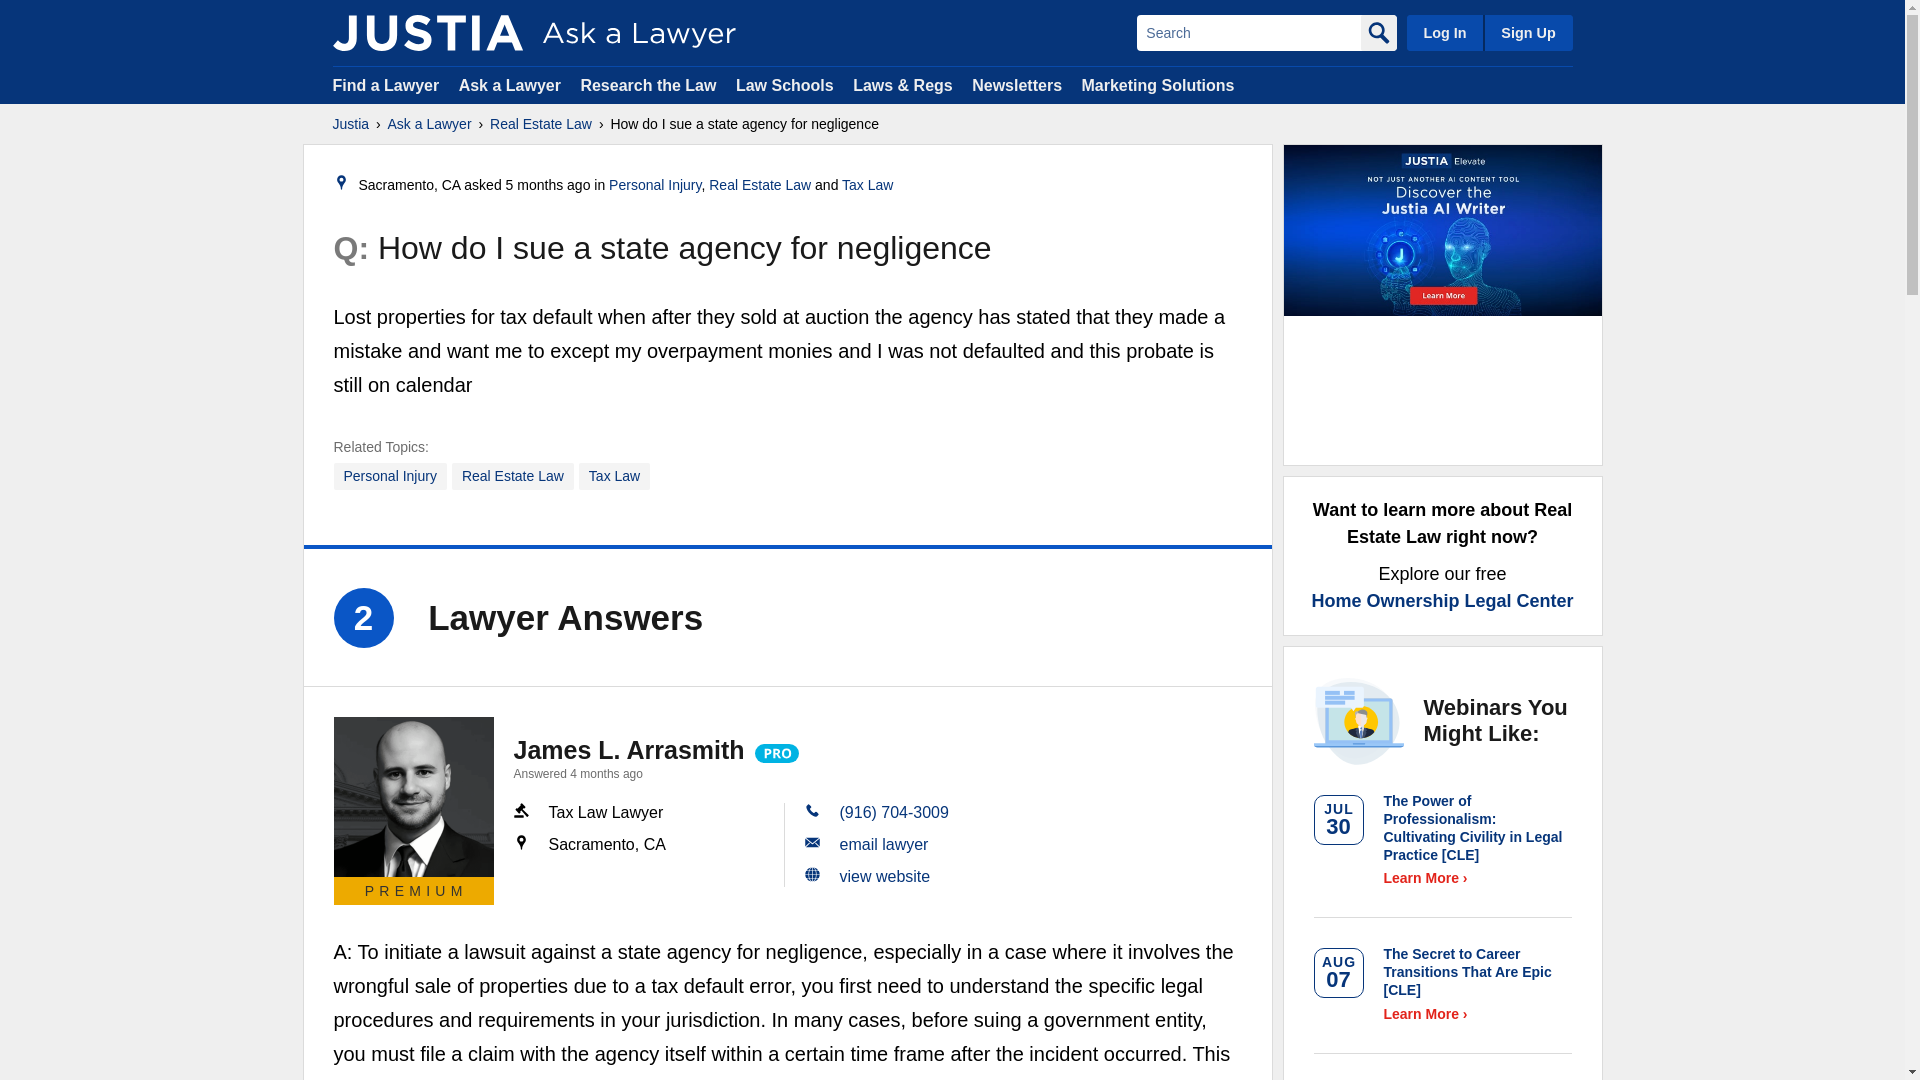  I want to click on James L. Arrasmith, so click(414, 796).